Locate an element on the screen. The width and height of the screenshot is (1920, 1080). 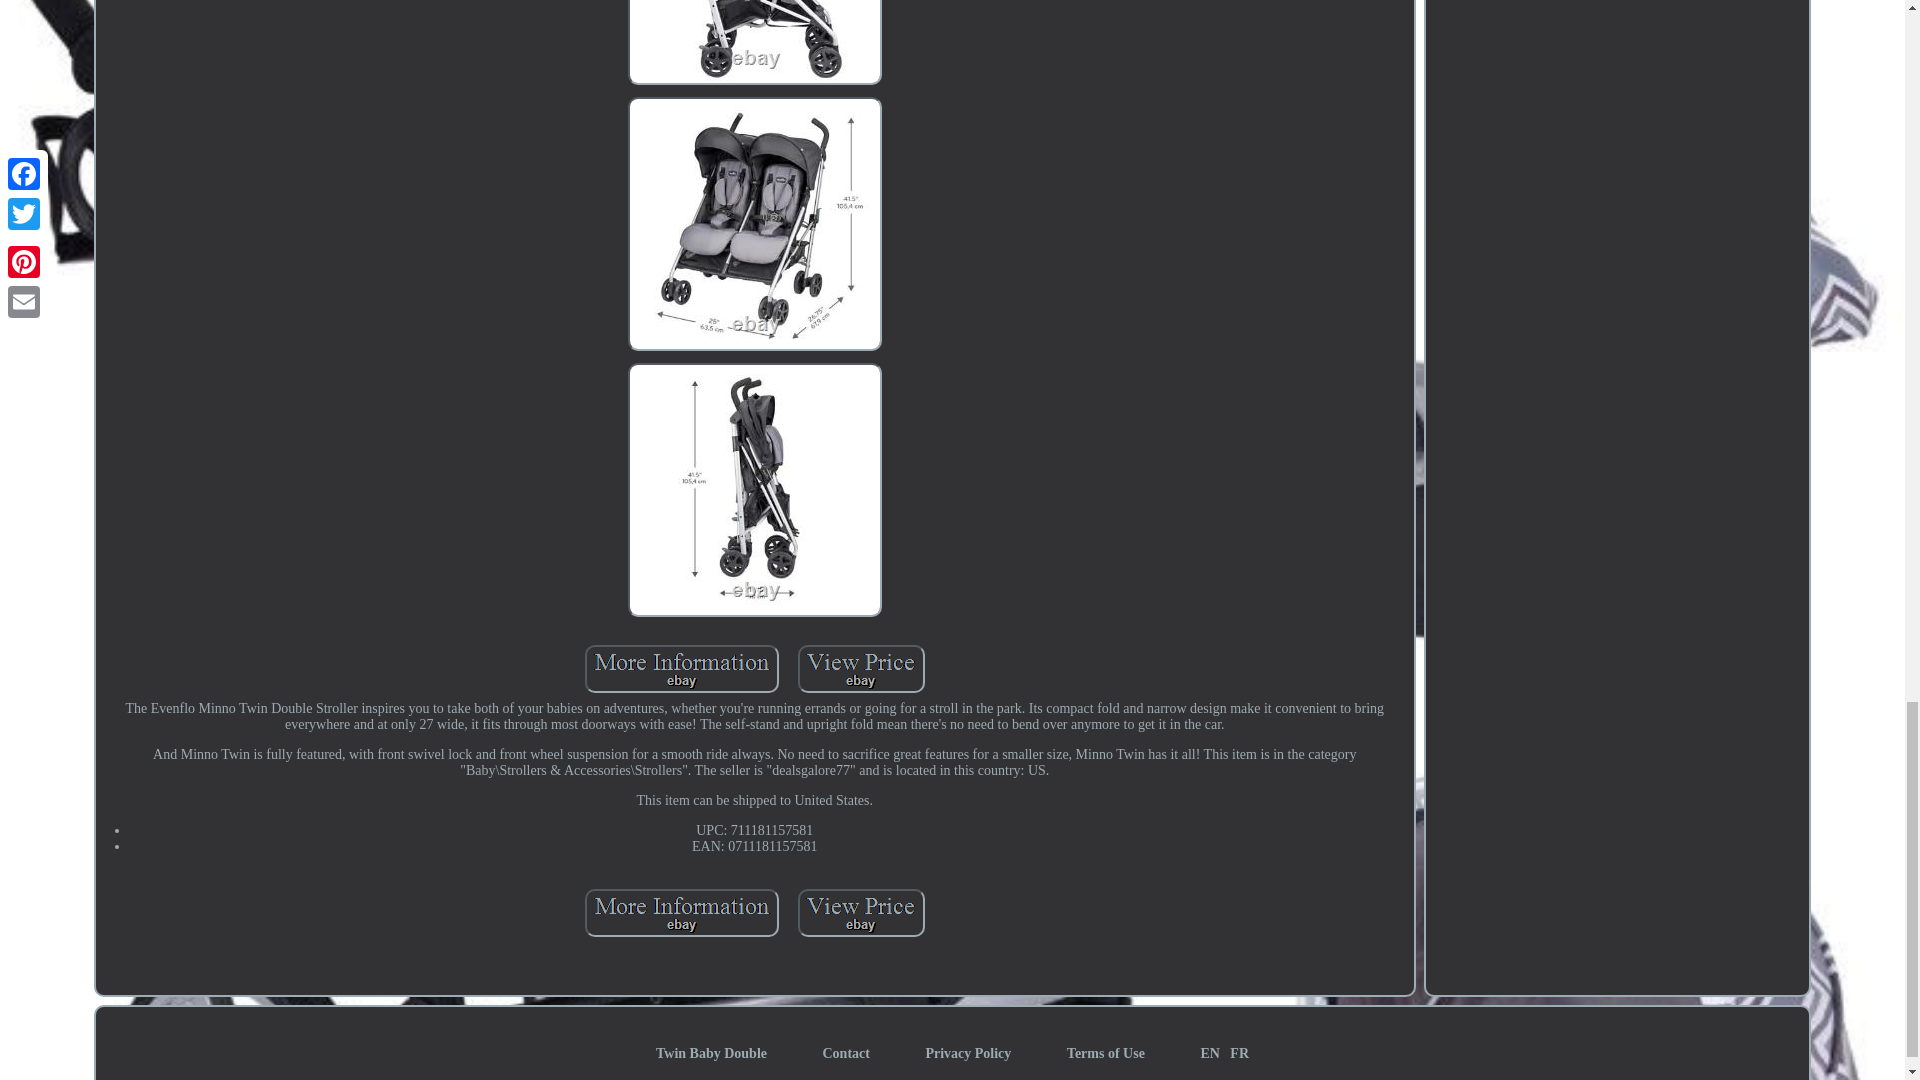
Evenflo Minno Twin Double Stroller, Glenbarr Gray is located at coordinates (862, 668).